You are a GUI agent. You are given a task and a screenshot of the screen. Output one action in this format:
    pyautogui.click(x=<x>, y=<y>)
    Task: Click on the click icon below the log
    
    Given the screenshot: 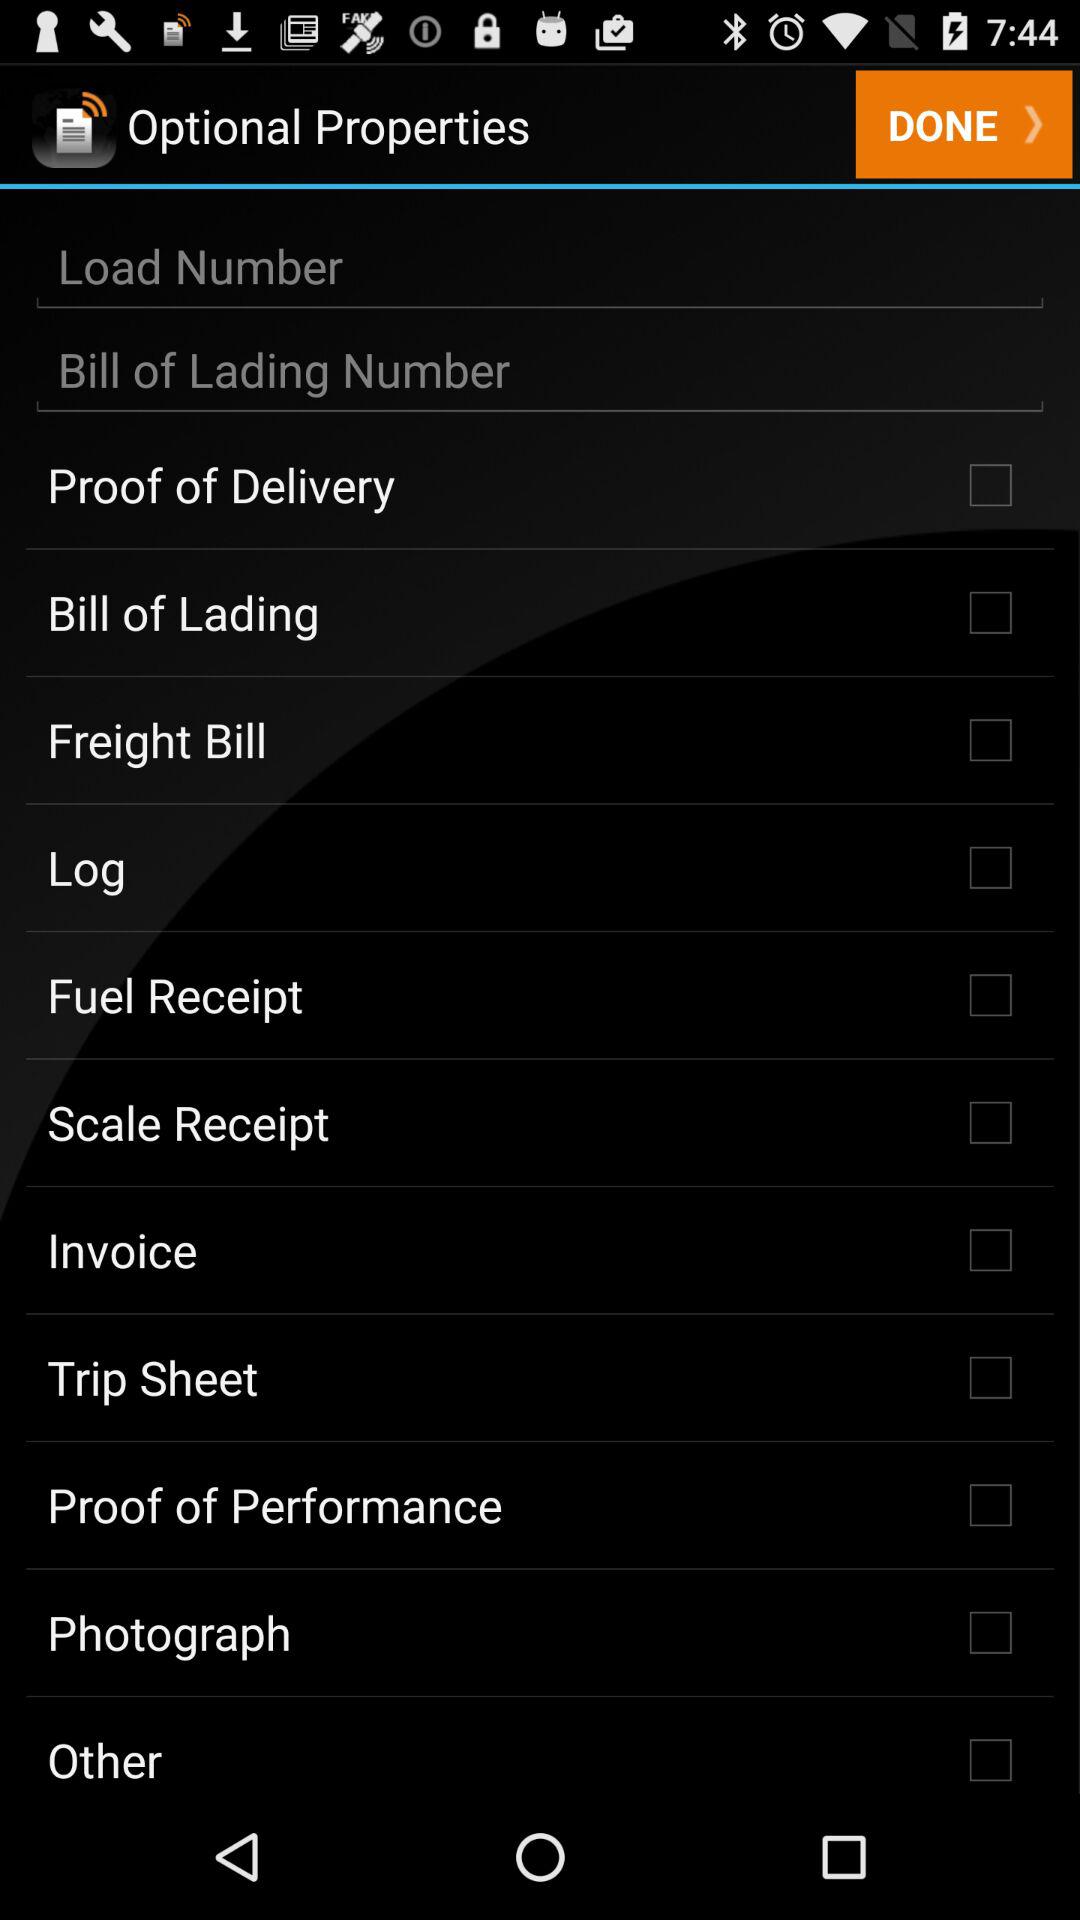 What is the action you would take?
    pyautogui.click(x=540, y=995)
    